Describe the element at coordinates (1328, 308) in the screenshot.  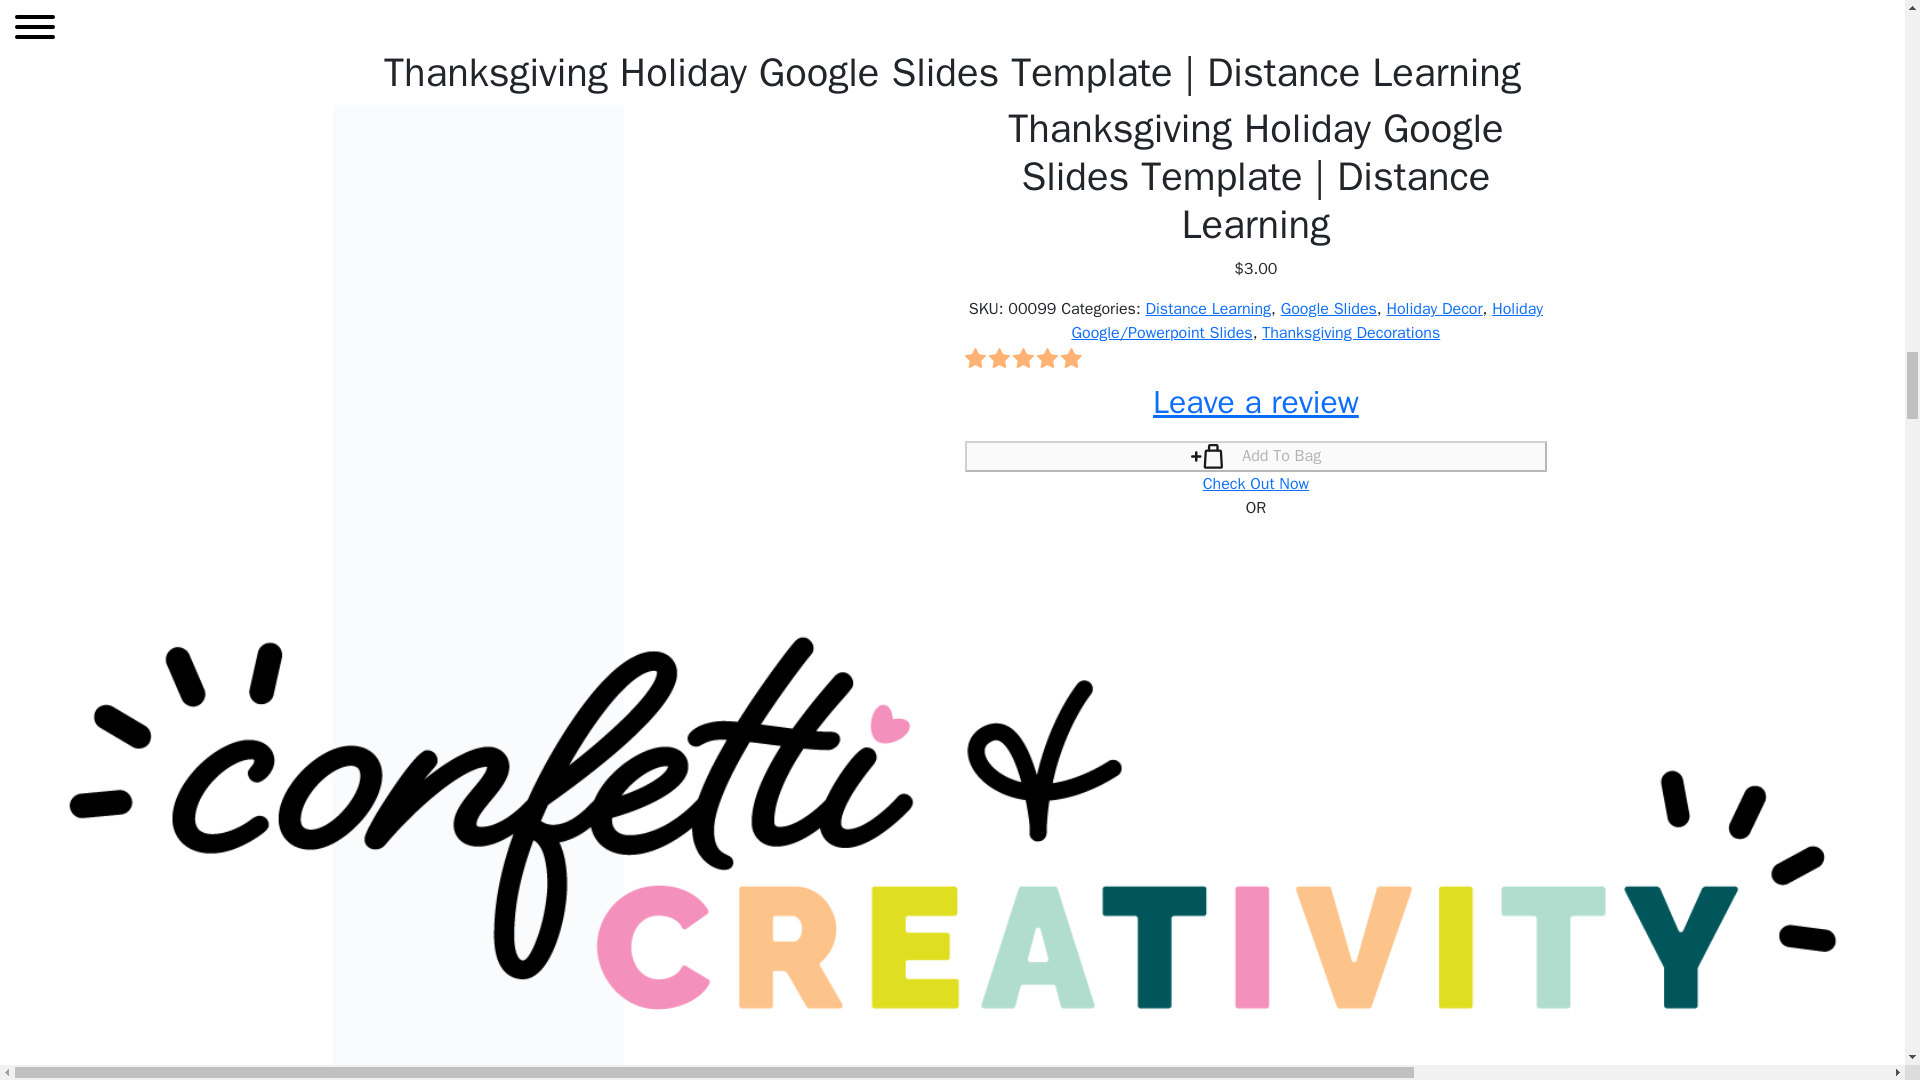
I see `Google Slides` at that location.